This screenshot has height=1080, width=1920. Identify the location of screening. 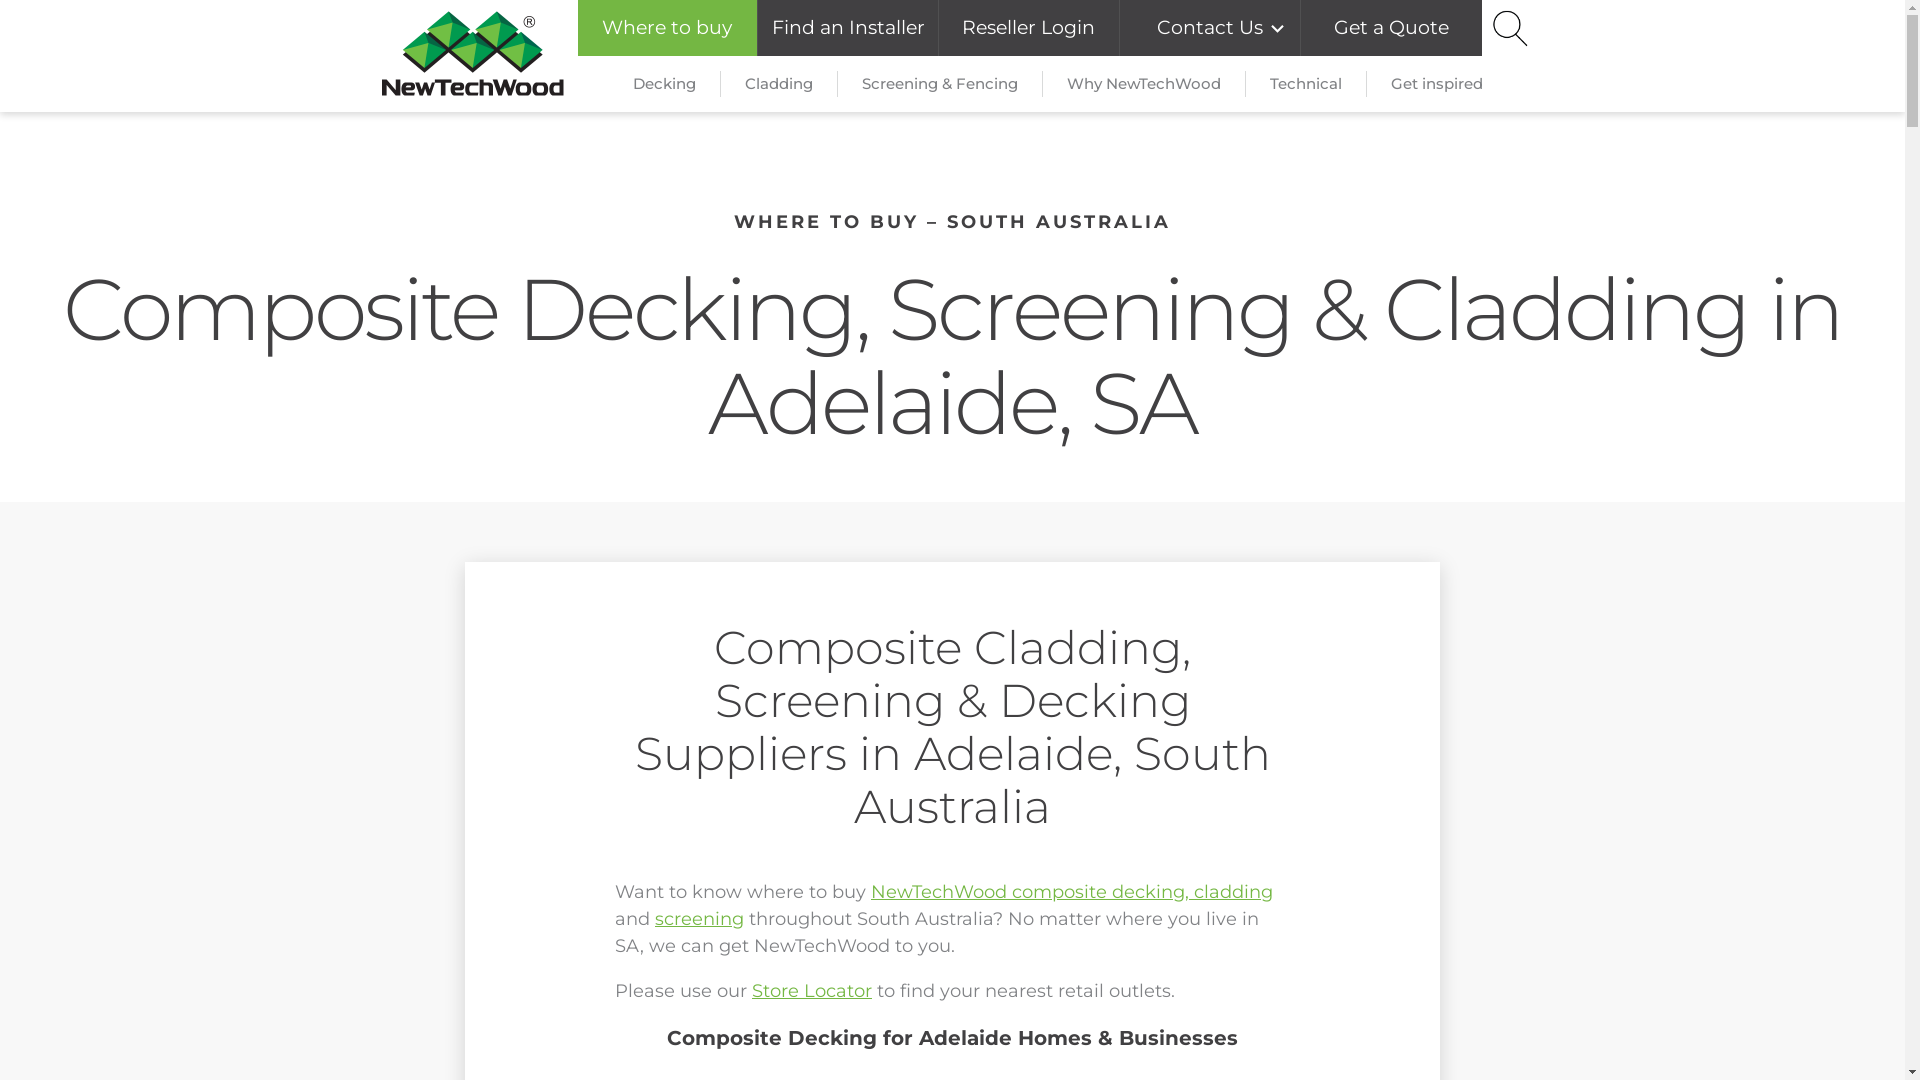
(700, 919).